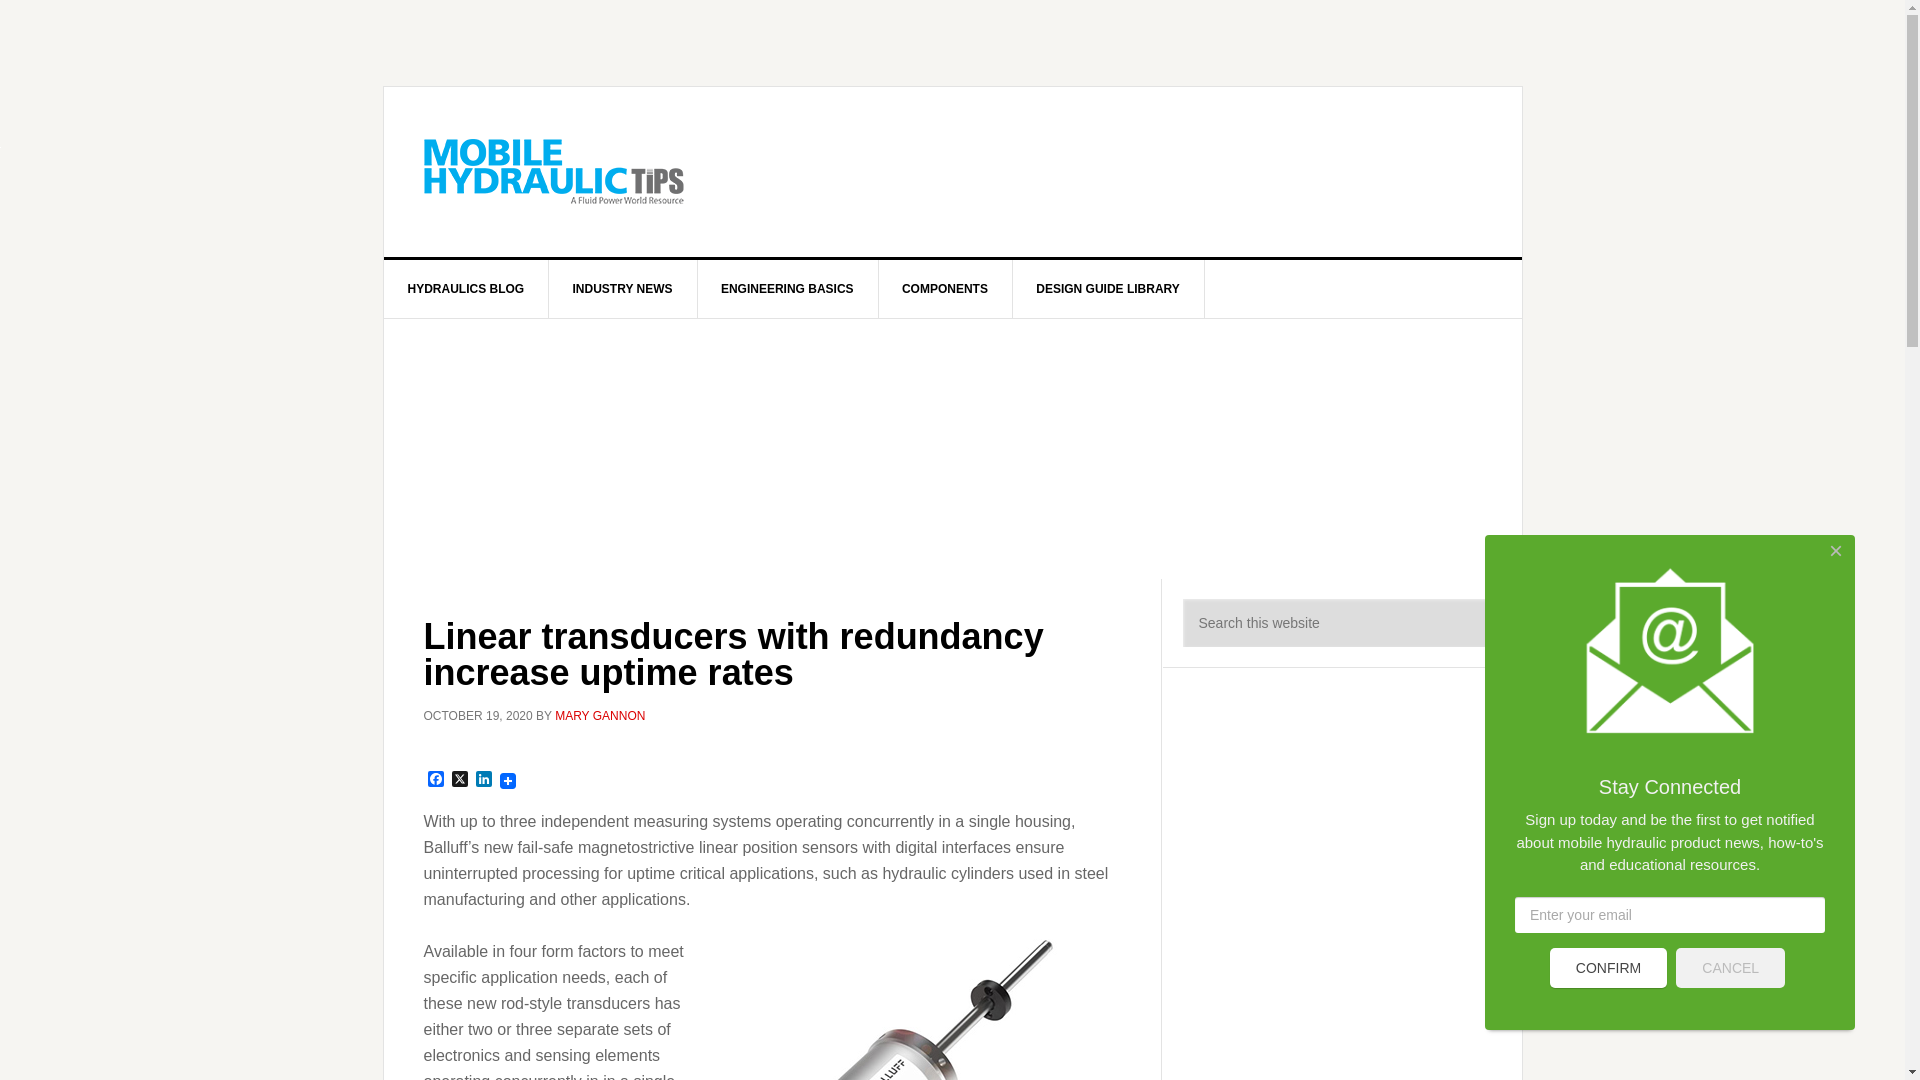  Describe the element at coordinates (945, 288) in the screenshot. I see `COMPONENTS` at that location.